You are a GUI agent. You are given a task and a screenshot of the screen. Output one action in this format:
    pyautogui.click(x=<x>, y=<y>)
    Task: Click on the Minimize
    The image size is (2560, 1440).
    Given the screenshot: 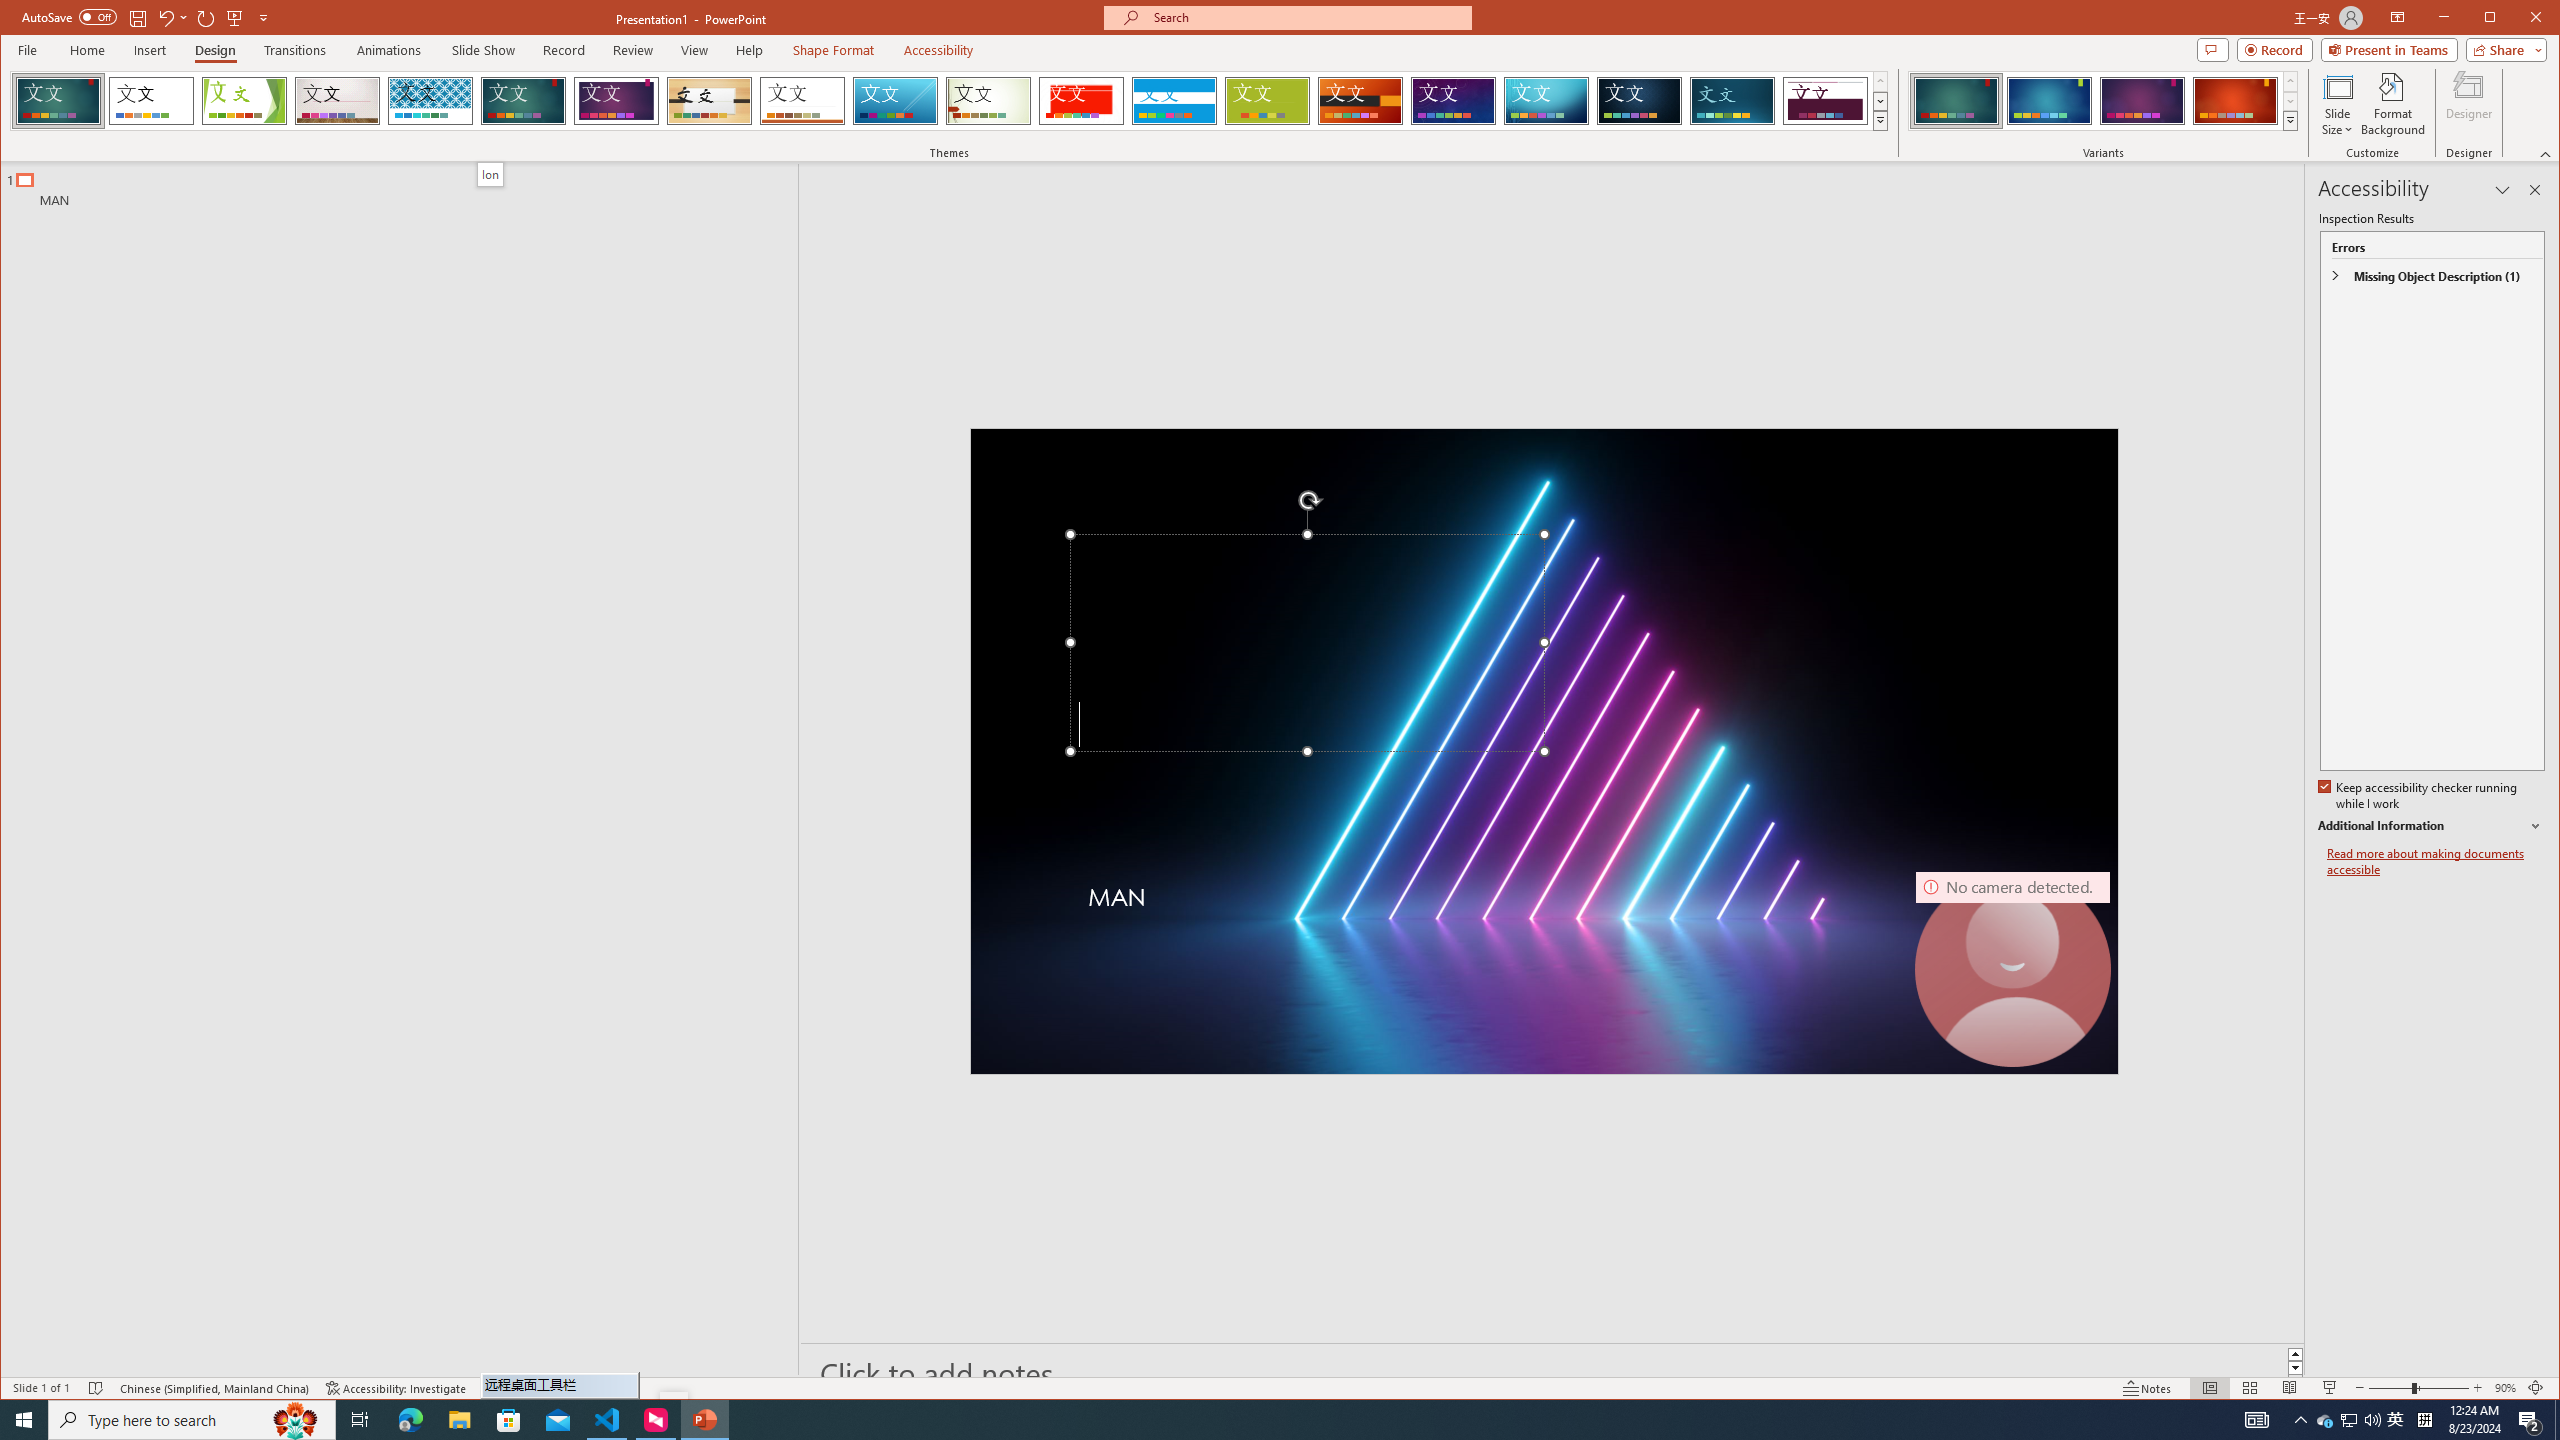 What is the action you would take?
    pyautogui.click(x=2496, y=19)
    